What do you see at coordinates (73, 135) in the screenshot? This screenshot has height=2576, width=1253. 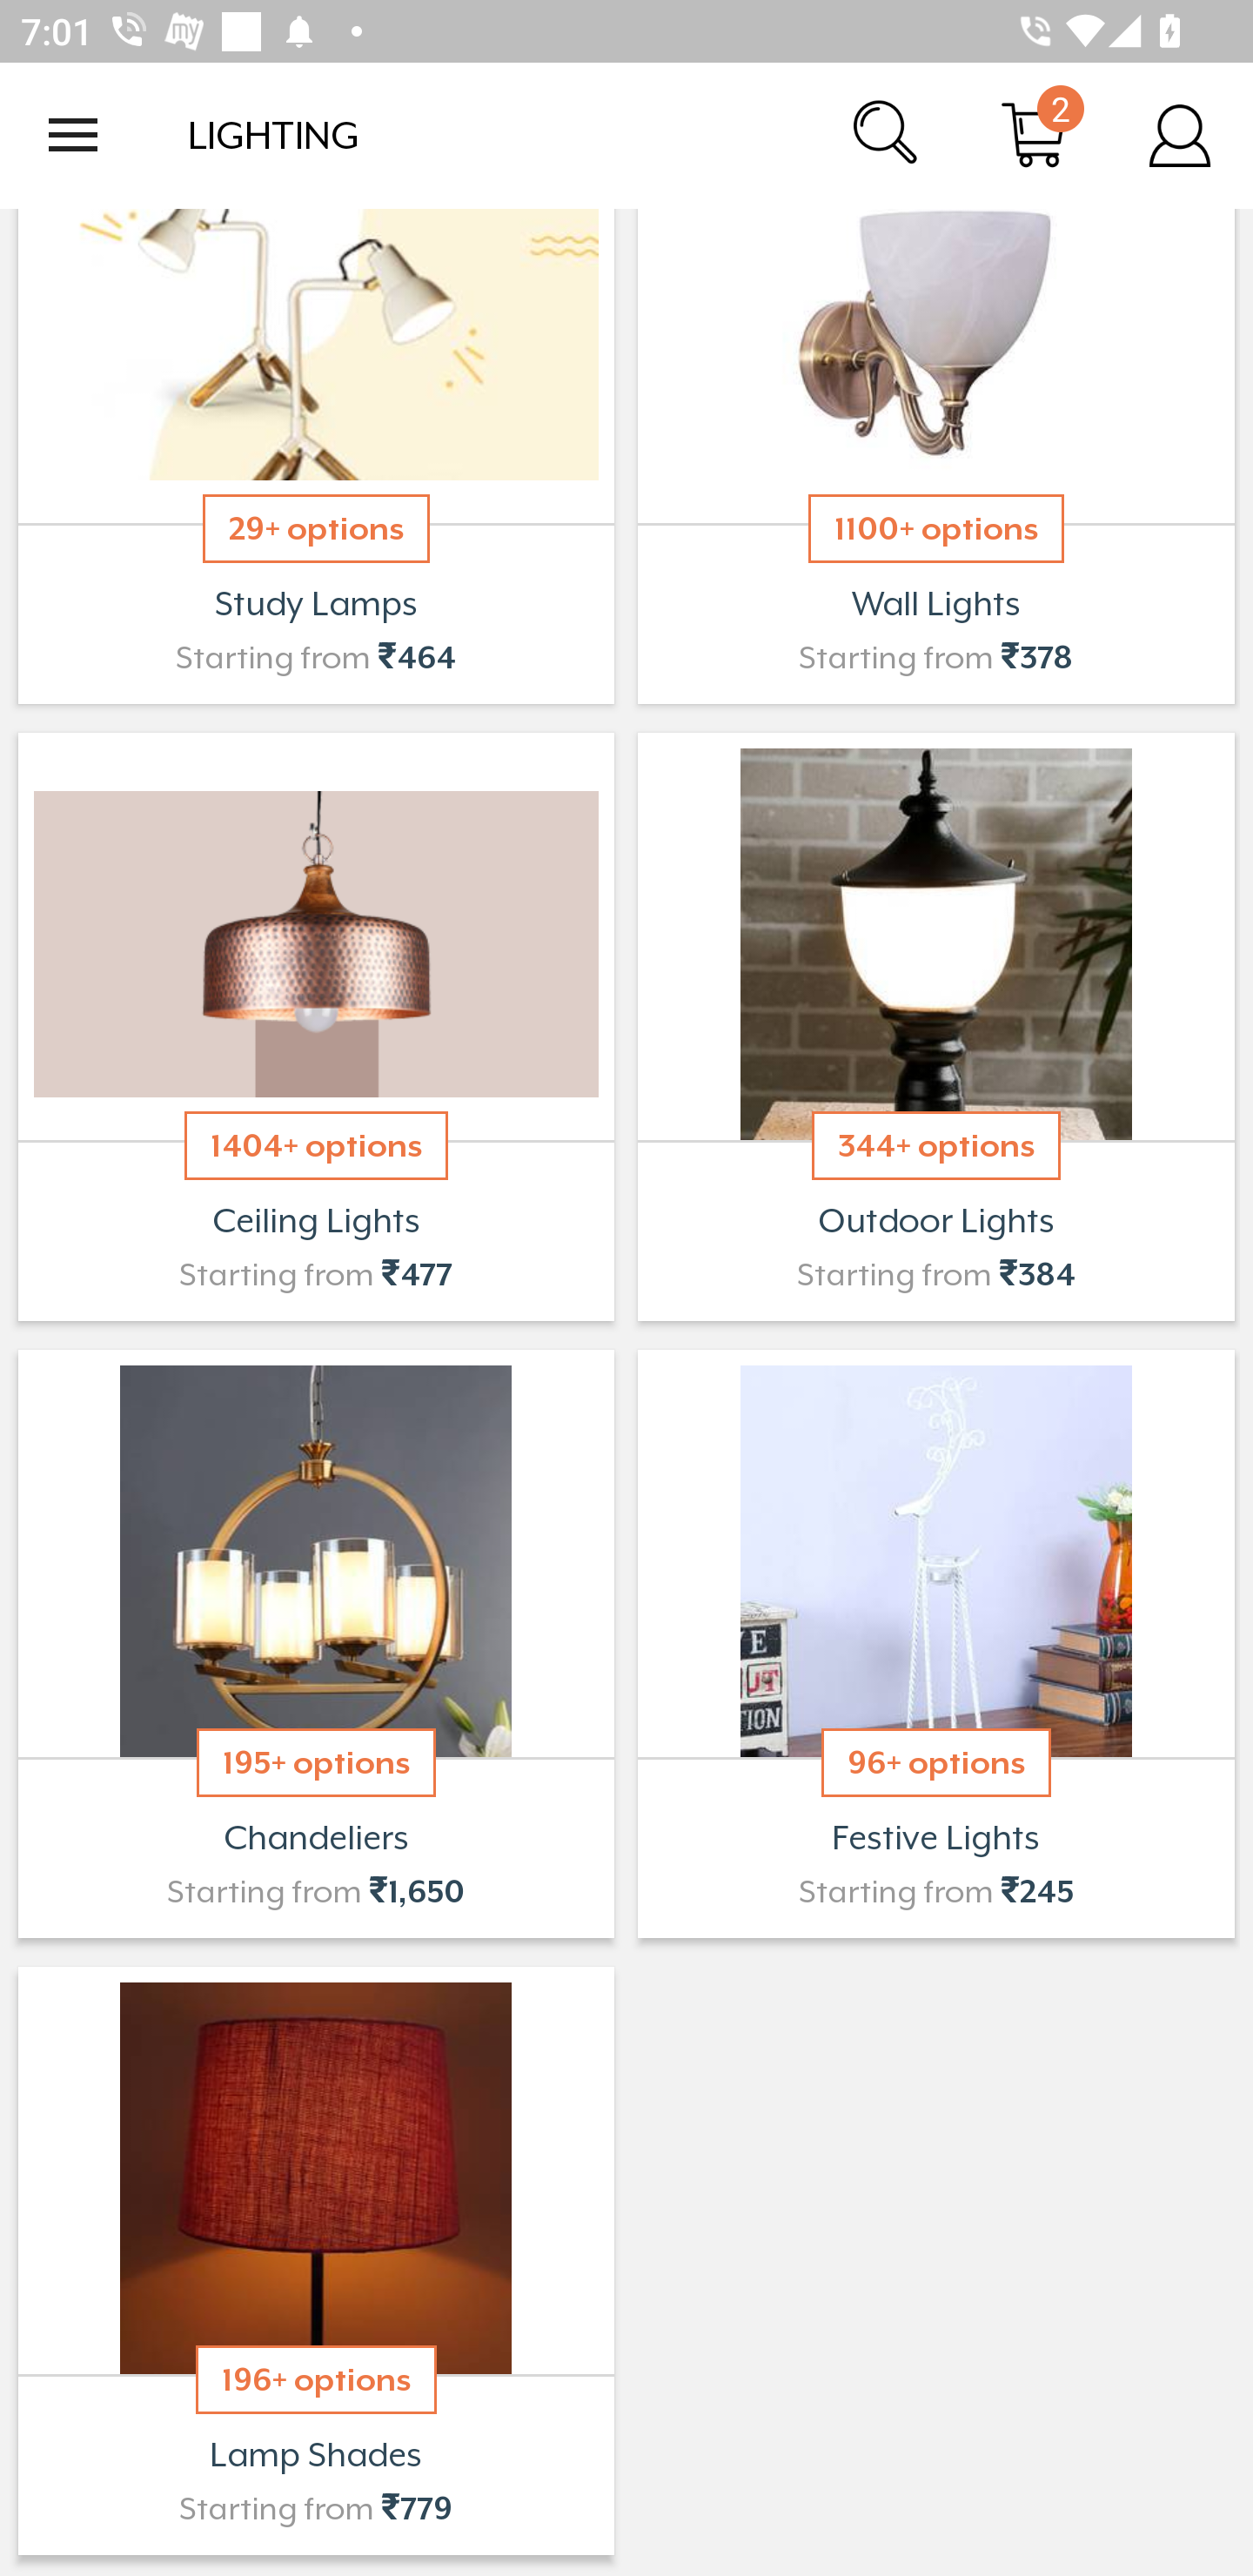 I see `Open navigation drawer` at bounding box center [73, 135].